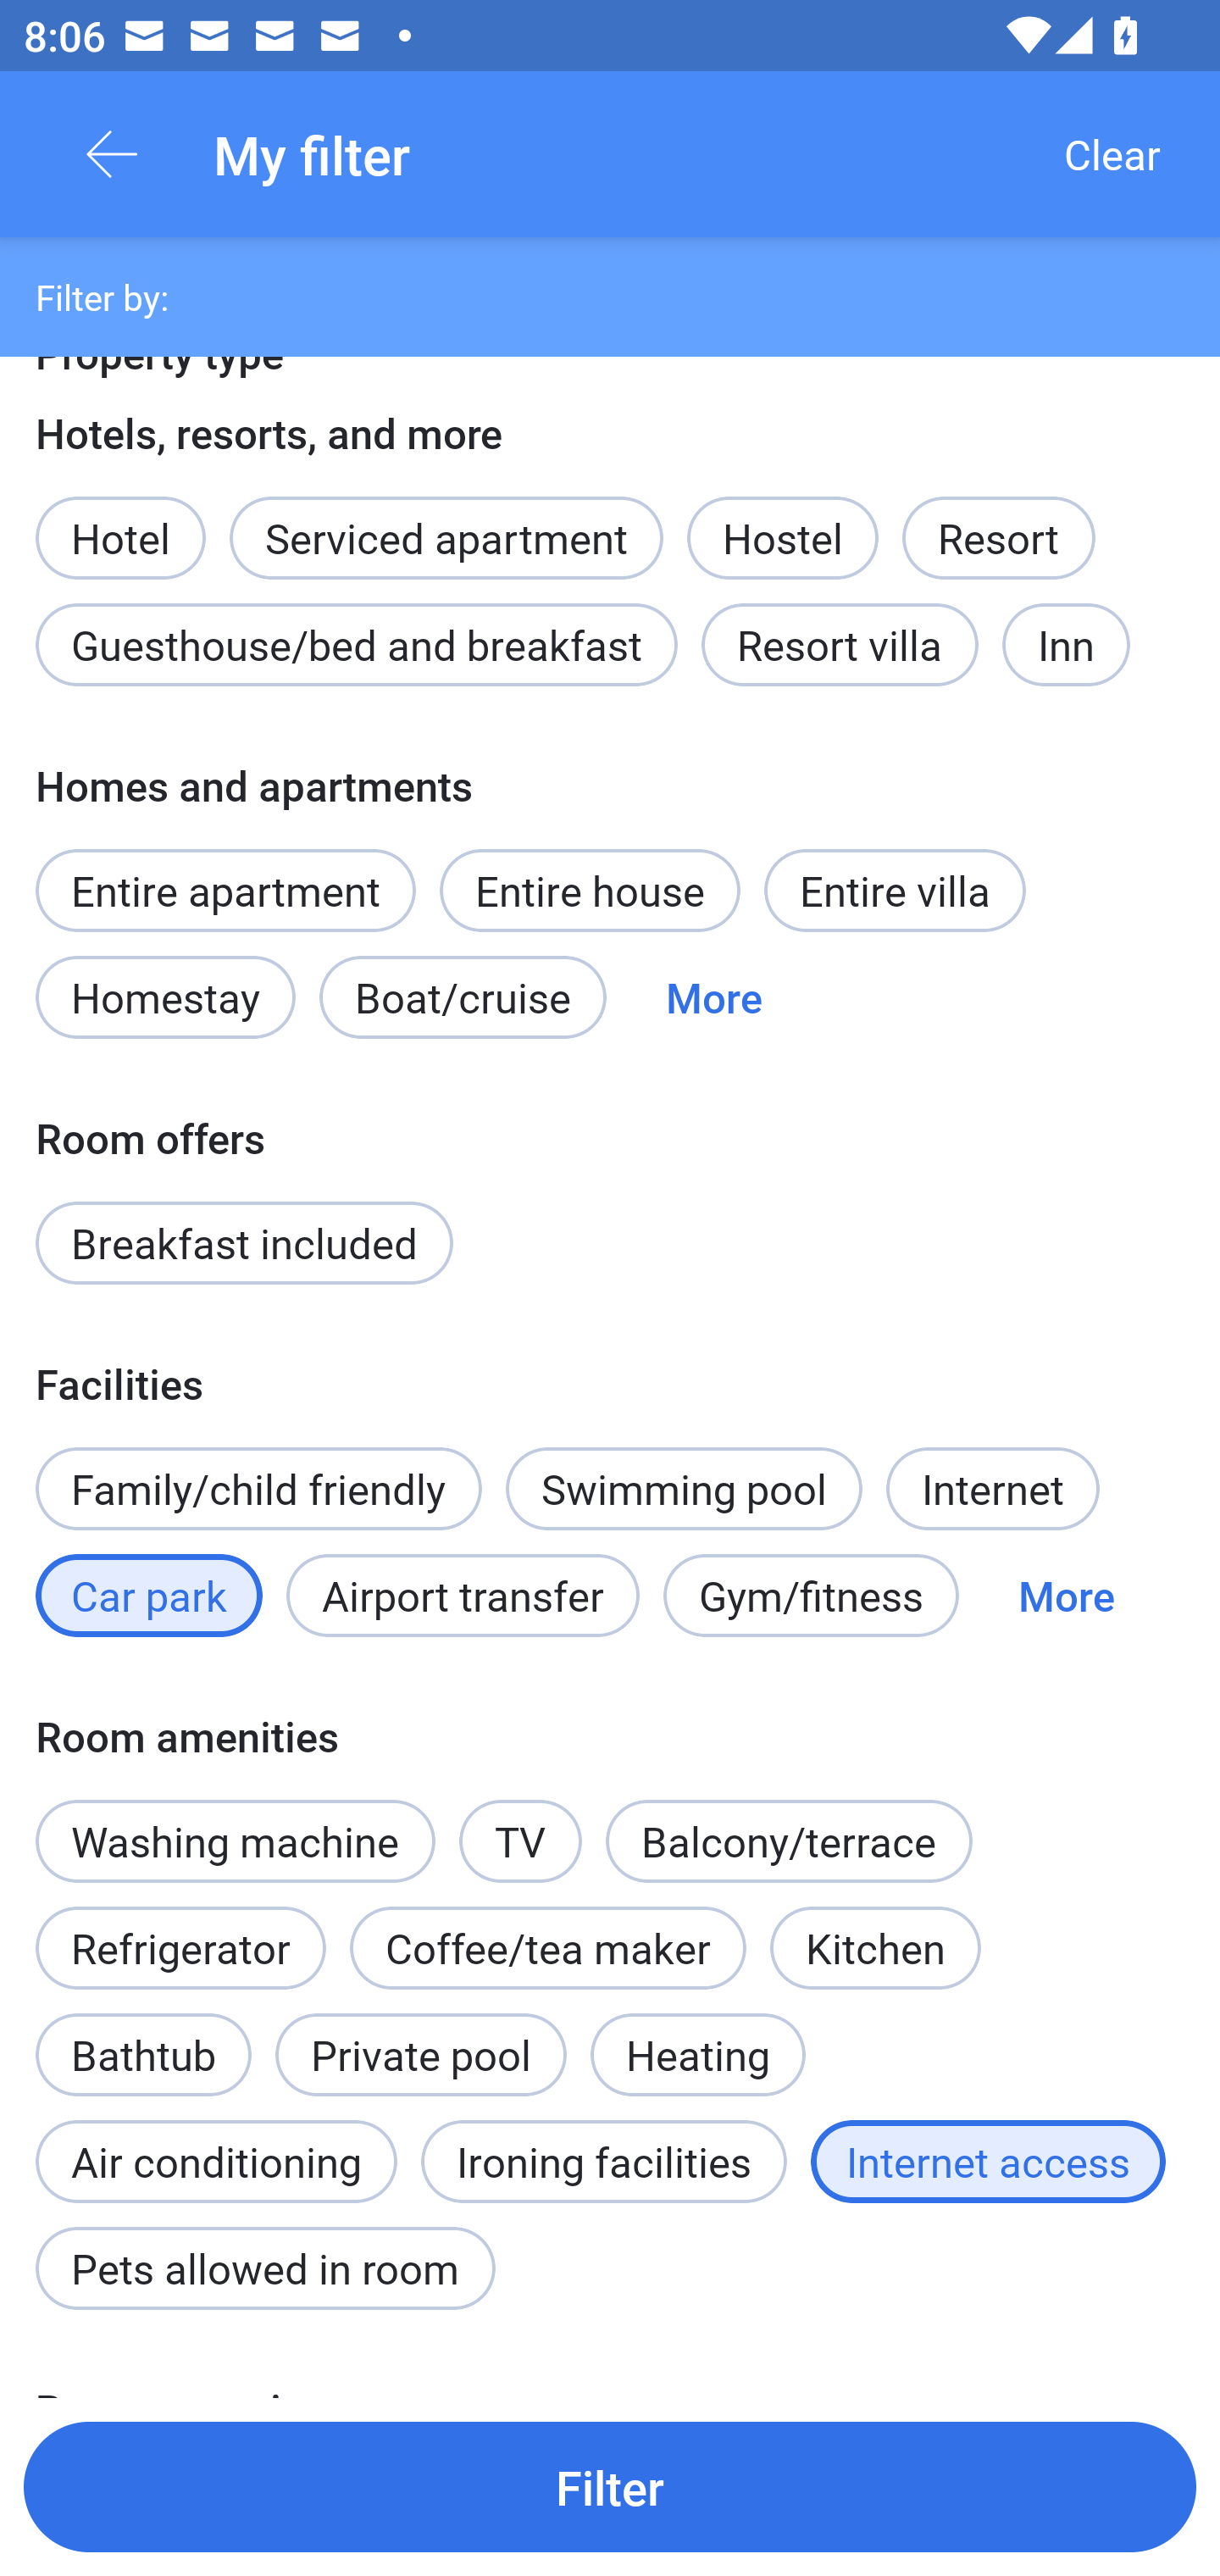 The height and width of the screenshot is (2576, 1220). Describe the element at coordinates (258, 1489) in the screenshot. I see `Family/child friendly` at that location.